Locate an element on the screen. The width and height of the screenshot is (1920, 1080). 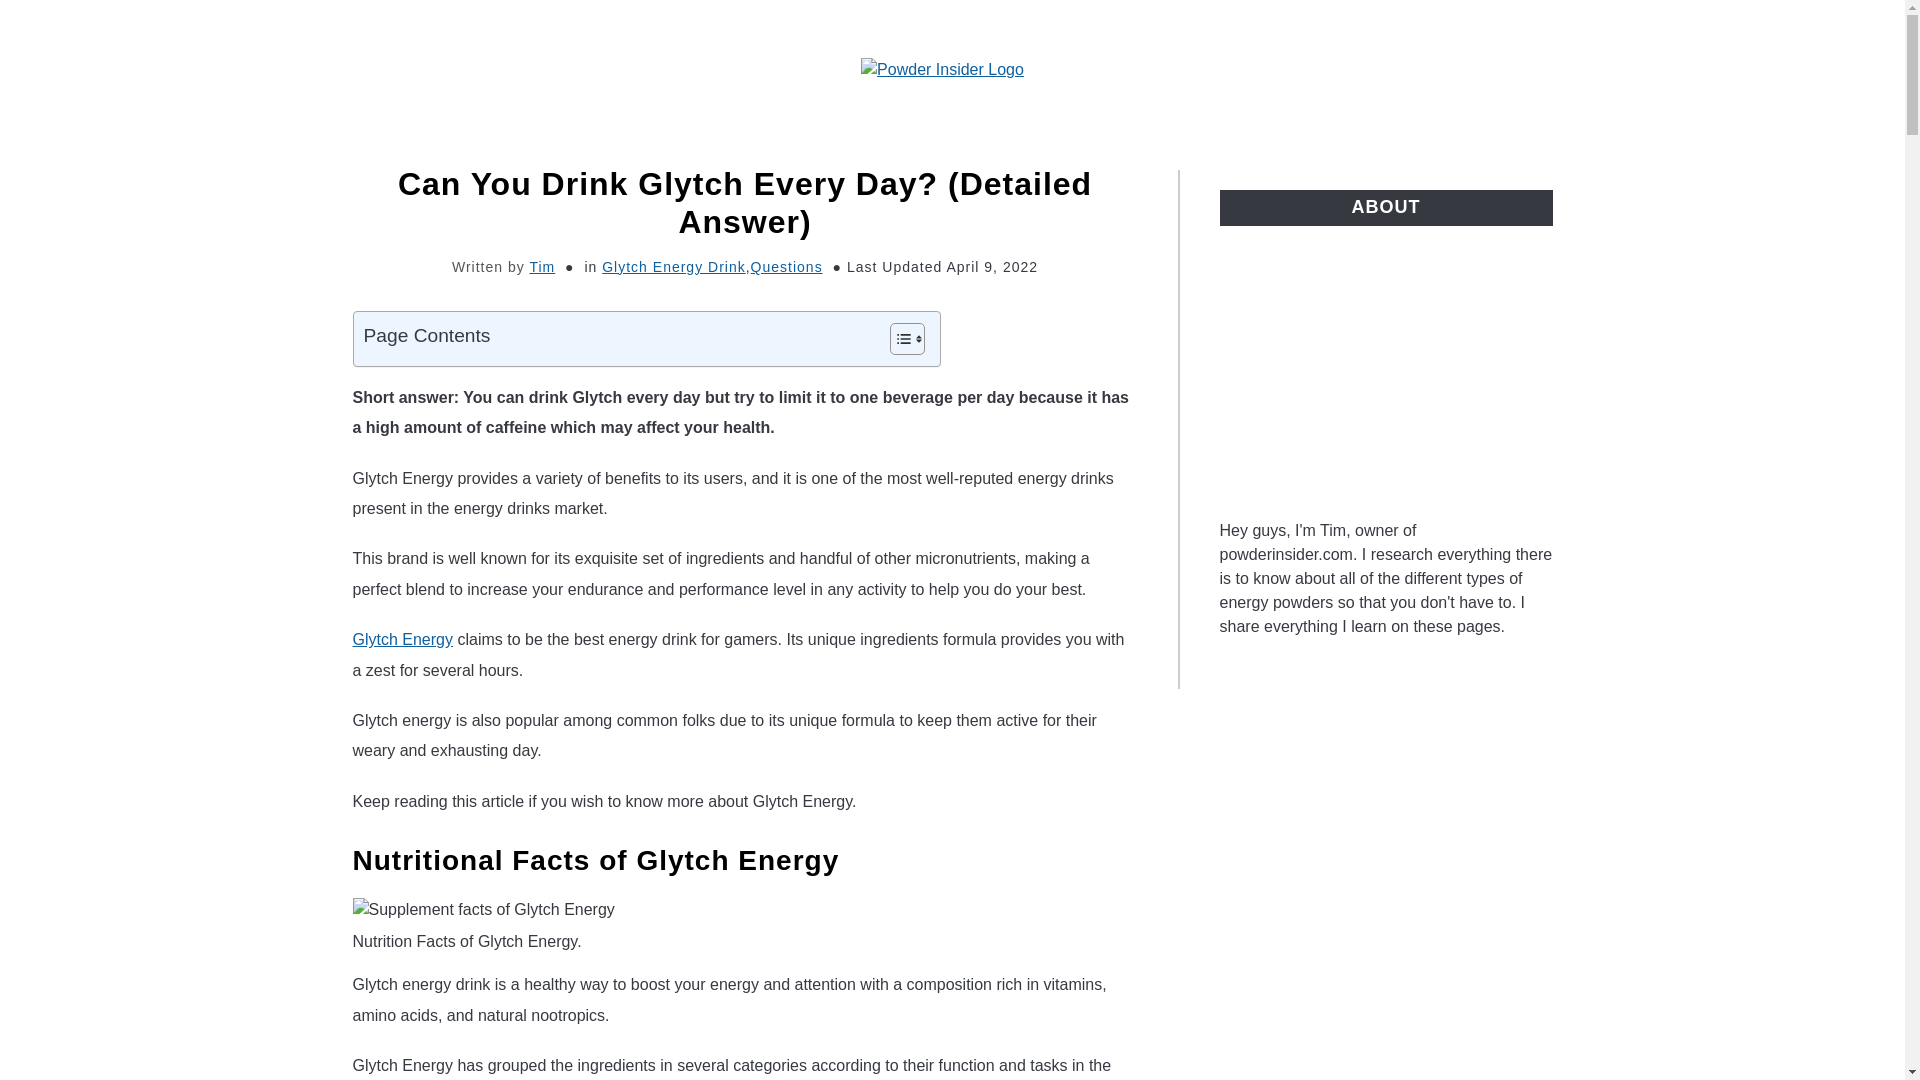
Glytch Energy Drink is located at coordinates (673, 267).